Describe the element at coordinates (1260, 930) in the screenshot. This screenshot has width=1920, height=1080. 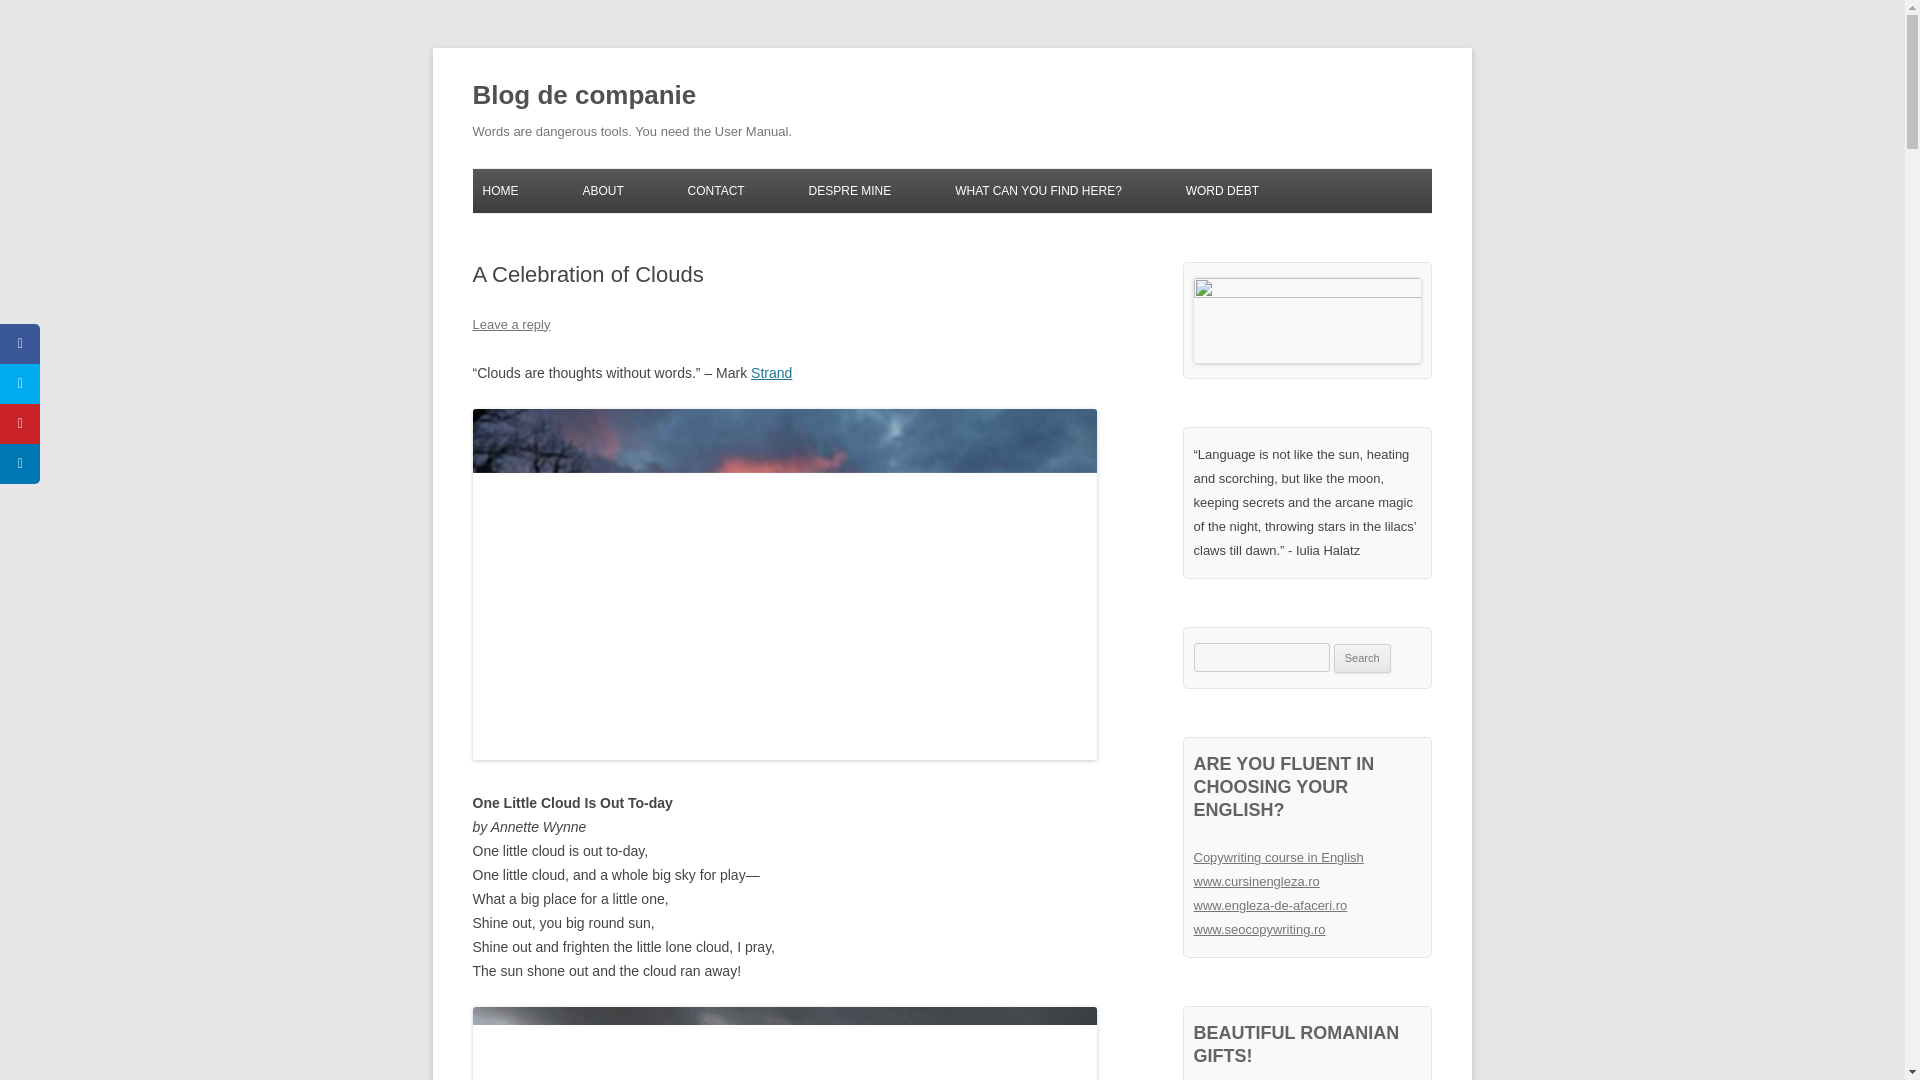
I see `www.seocopywriting.ro` at that location.